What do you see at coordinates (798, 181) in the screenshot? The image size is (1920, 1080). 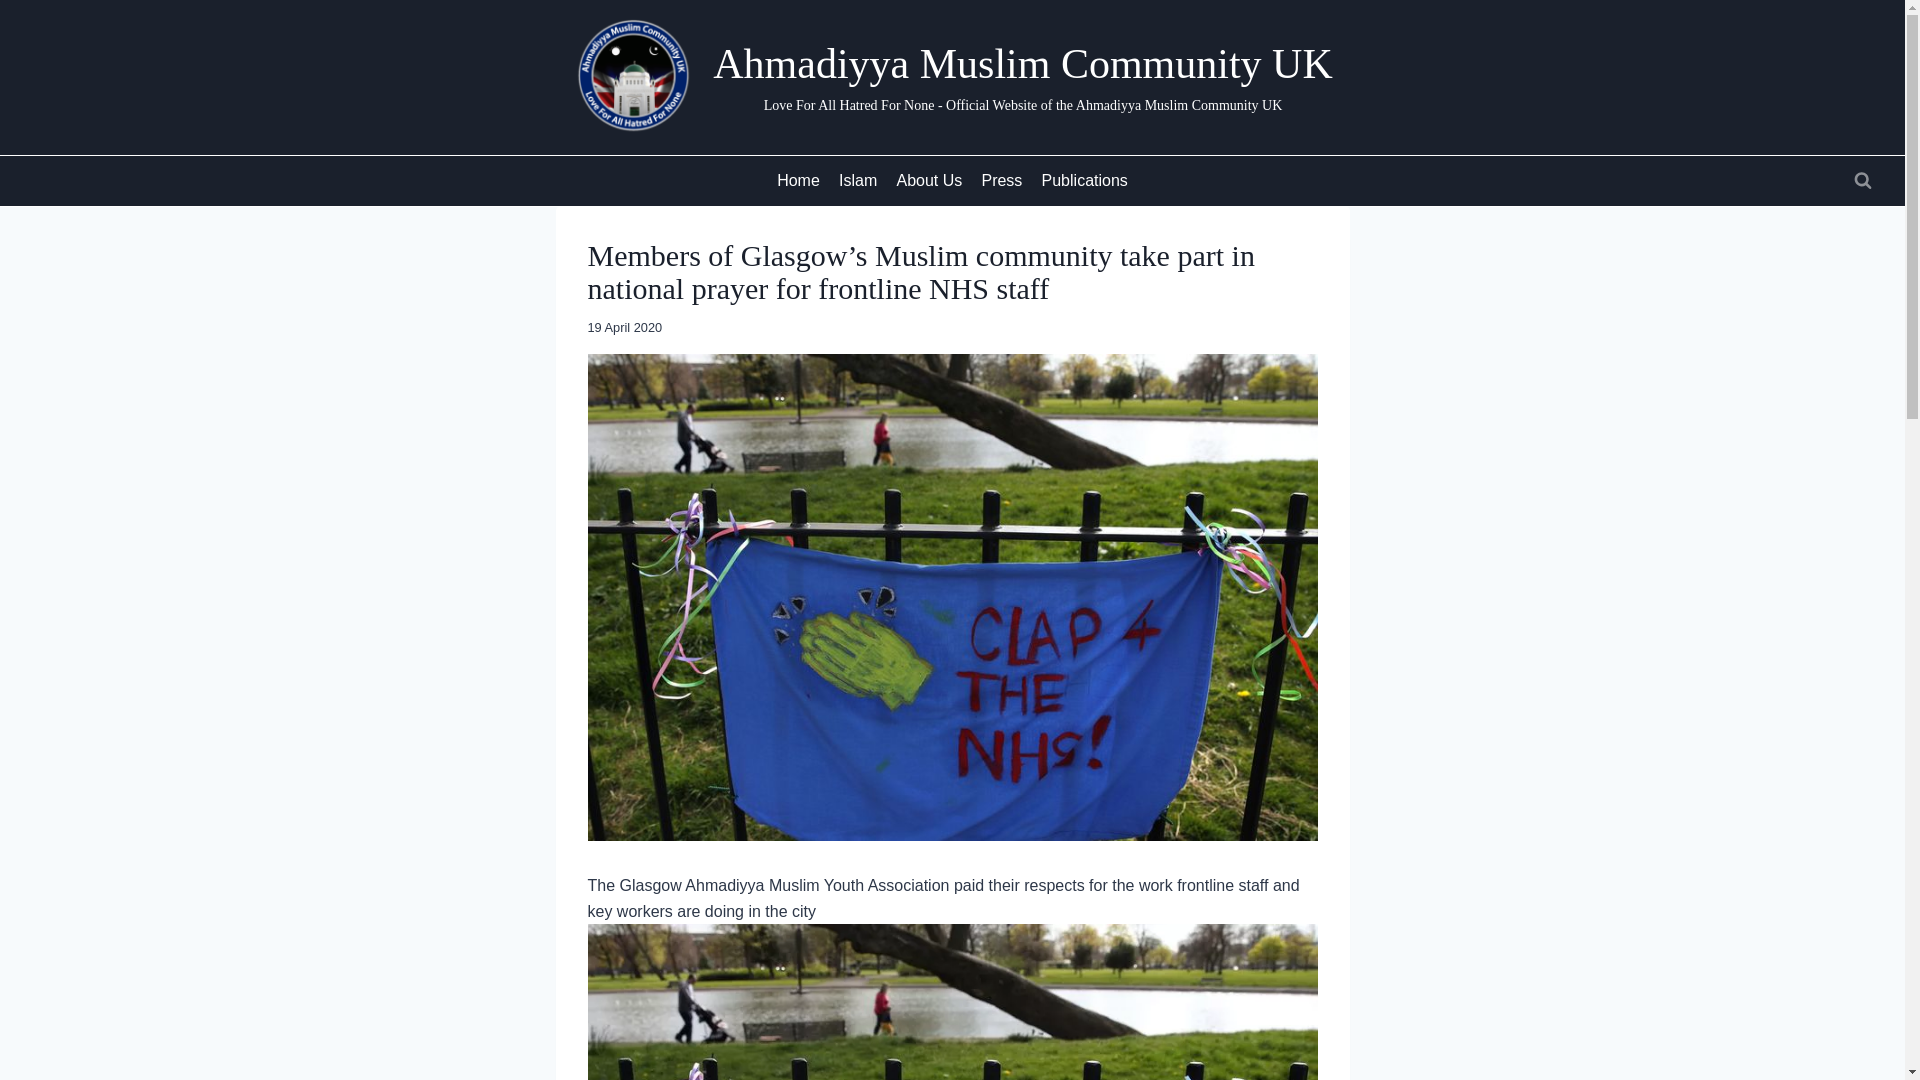 I see `Home` at bounding box center [798, 181].